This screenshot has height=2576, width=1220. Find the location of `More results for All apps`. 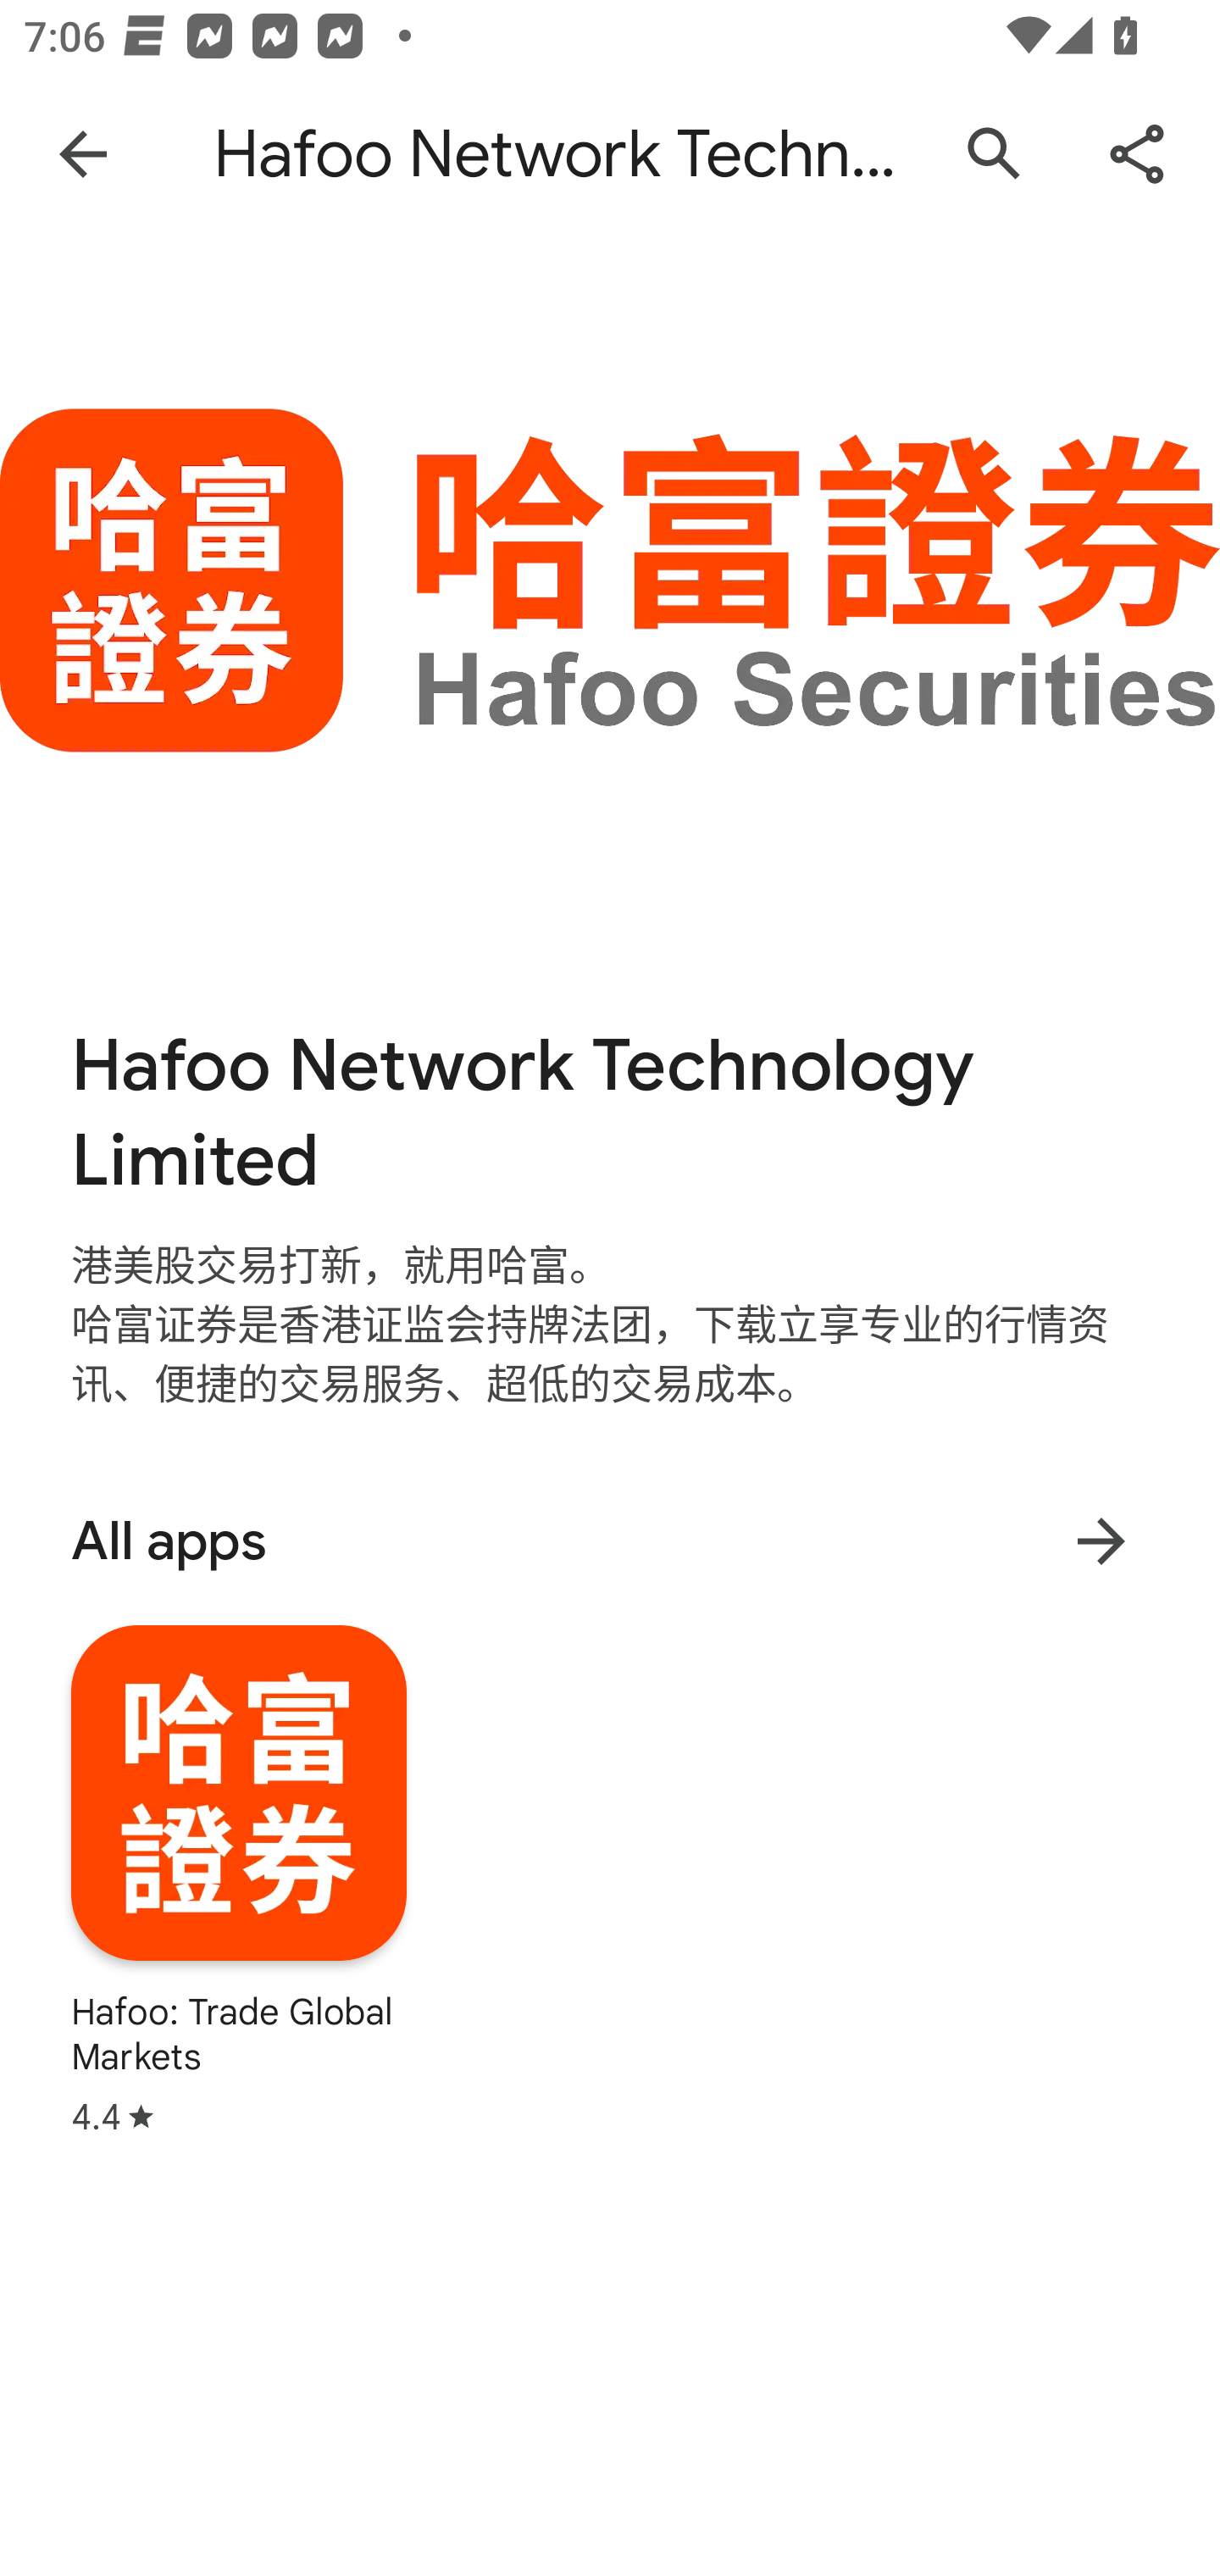

More results for All apps is located at coordinates (1101, 1541).